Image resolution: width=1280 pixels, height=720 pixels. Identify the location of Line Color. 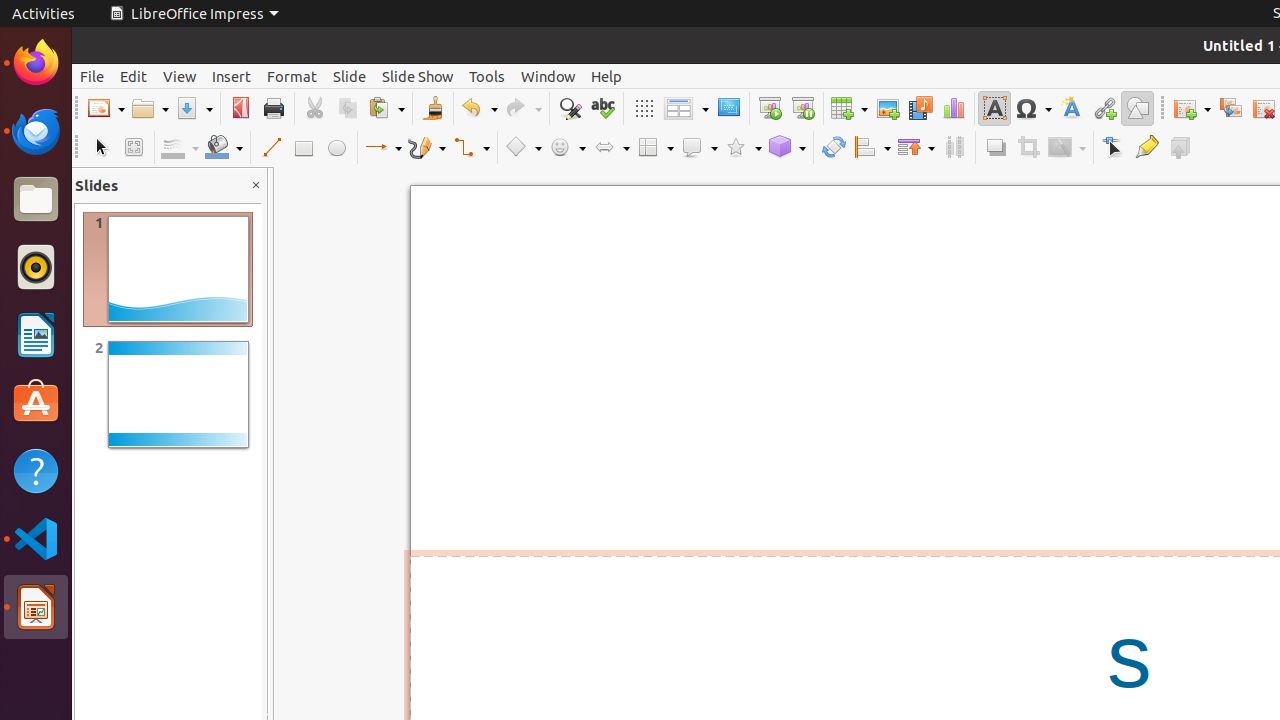
(180, 148).